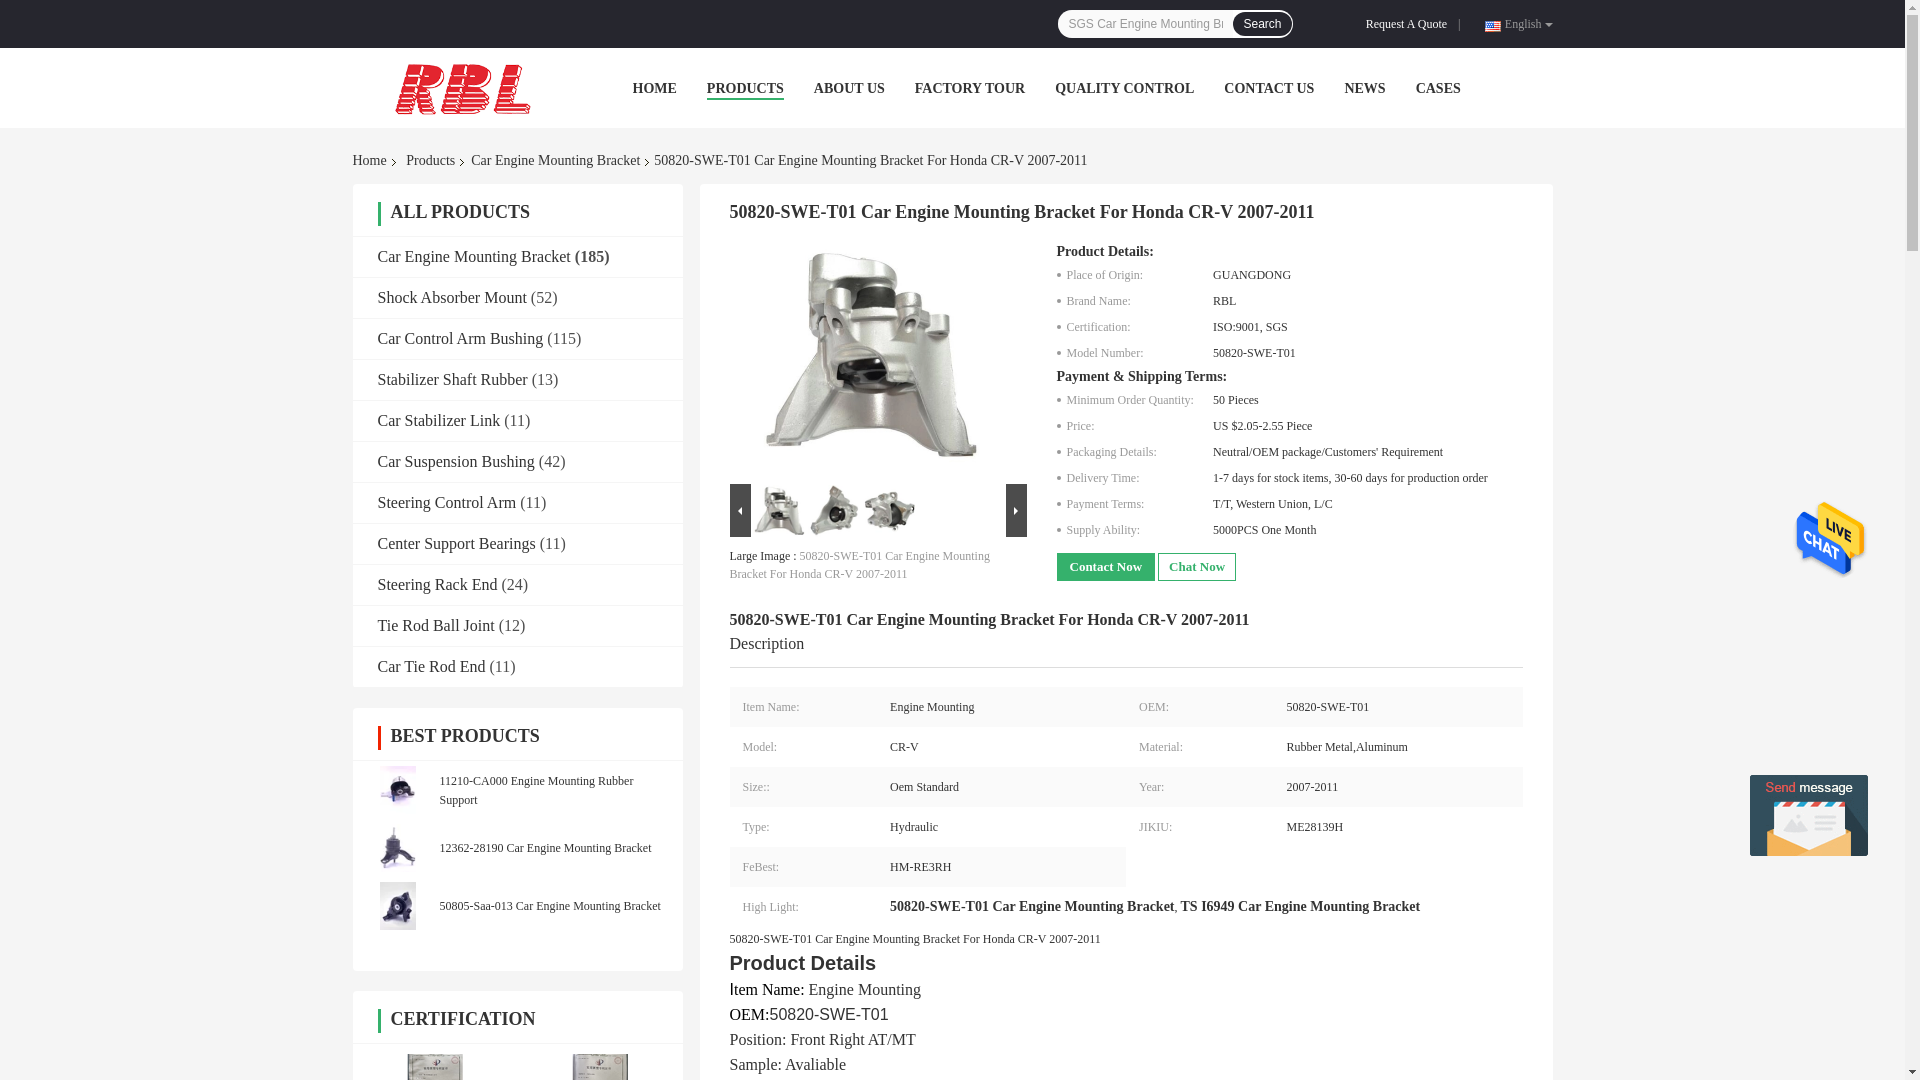 The image size is (1920, 1080). I want to click on ABOUT US, so click(850, 88).